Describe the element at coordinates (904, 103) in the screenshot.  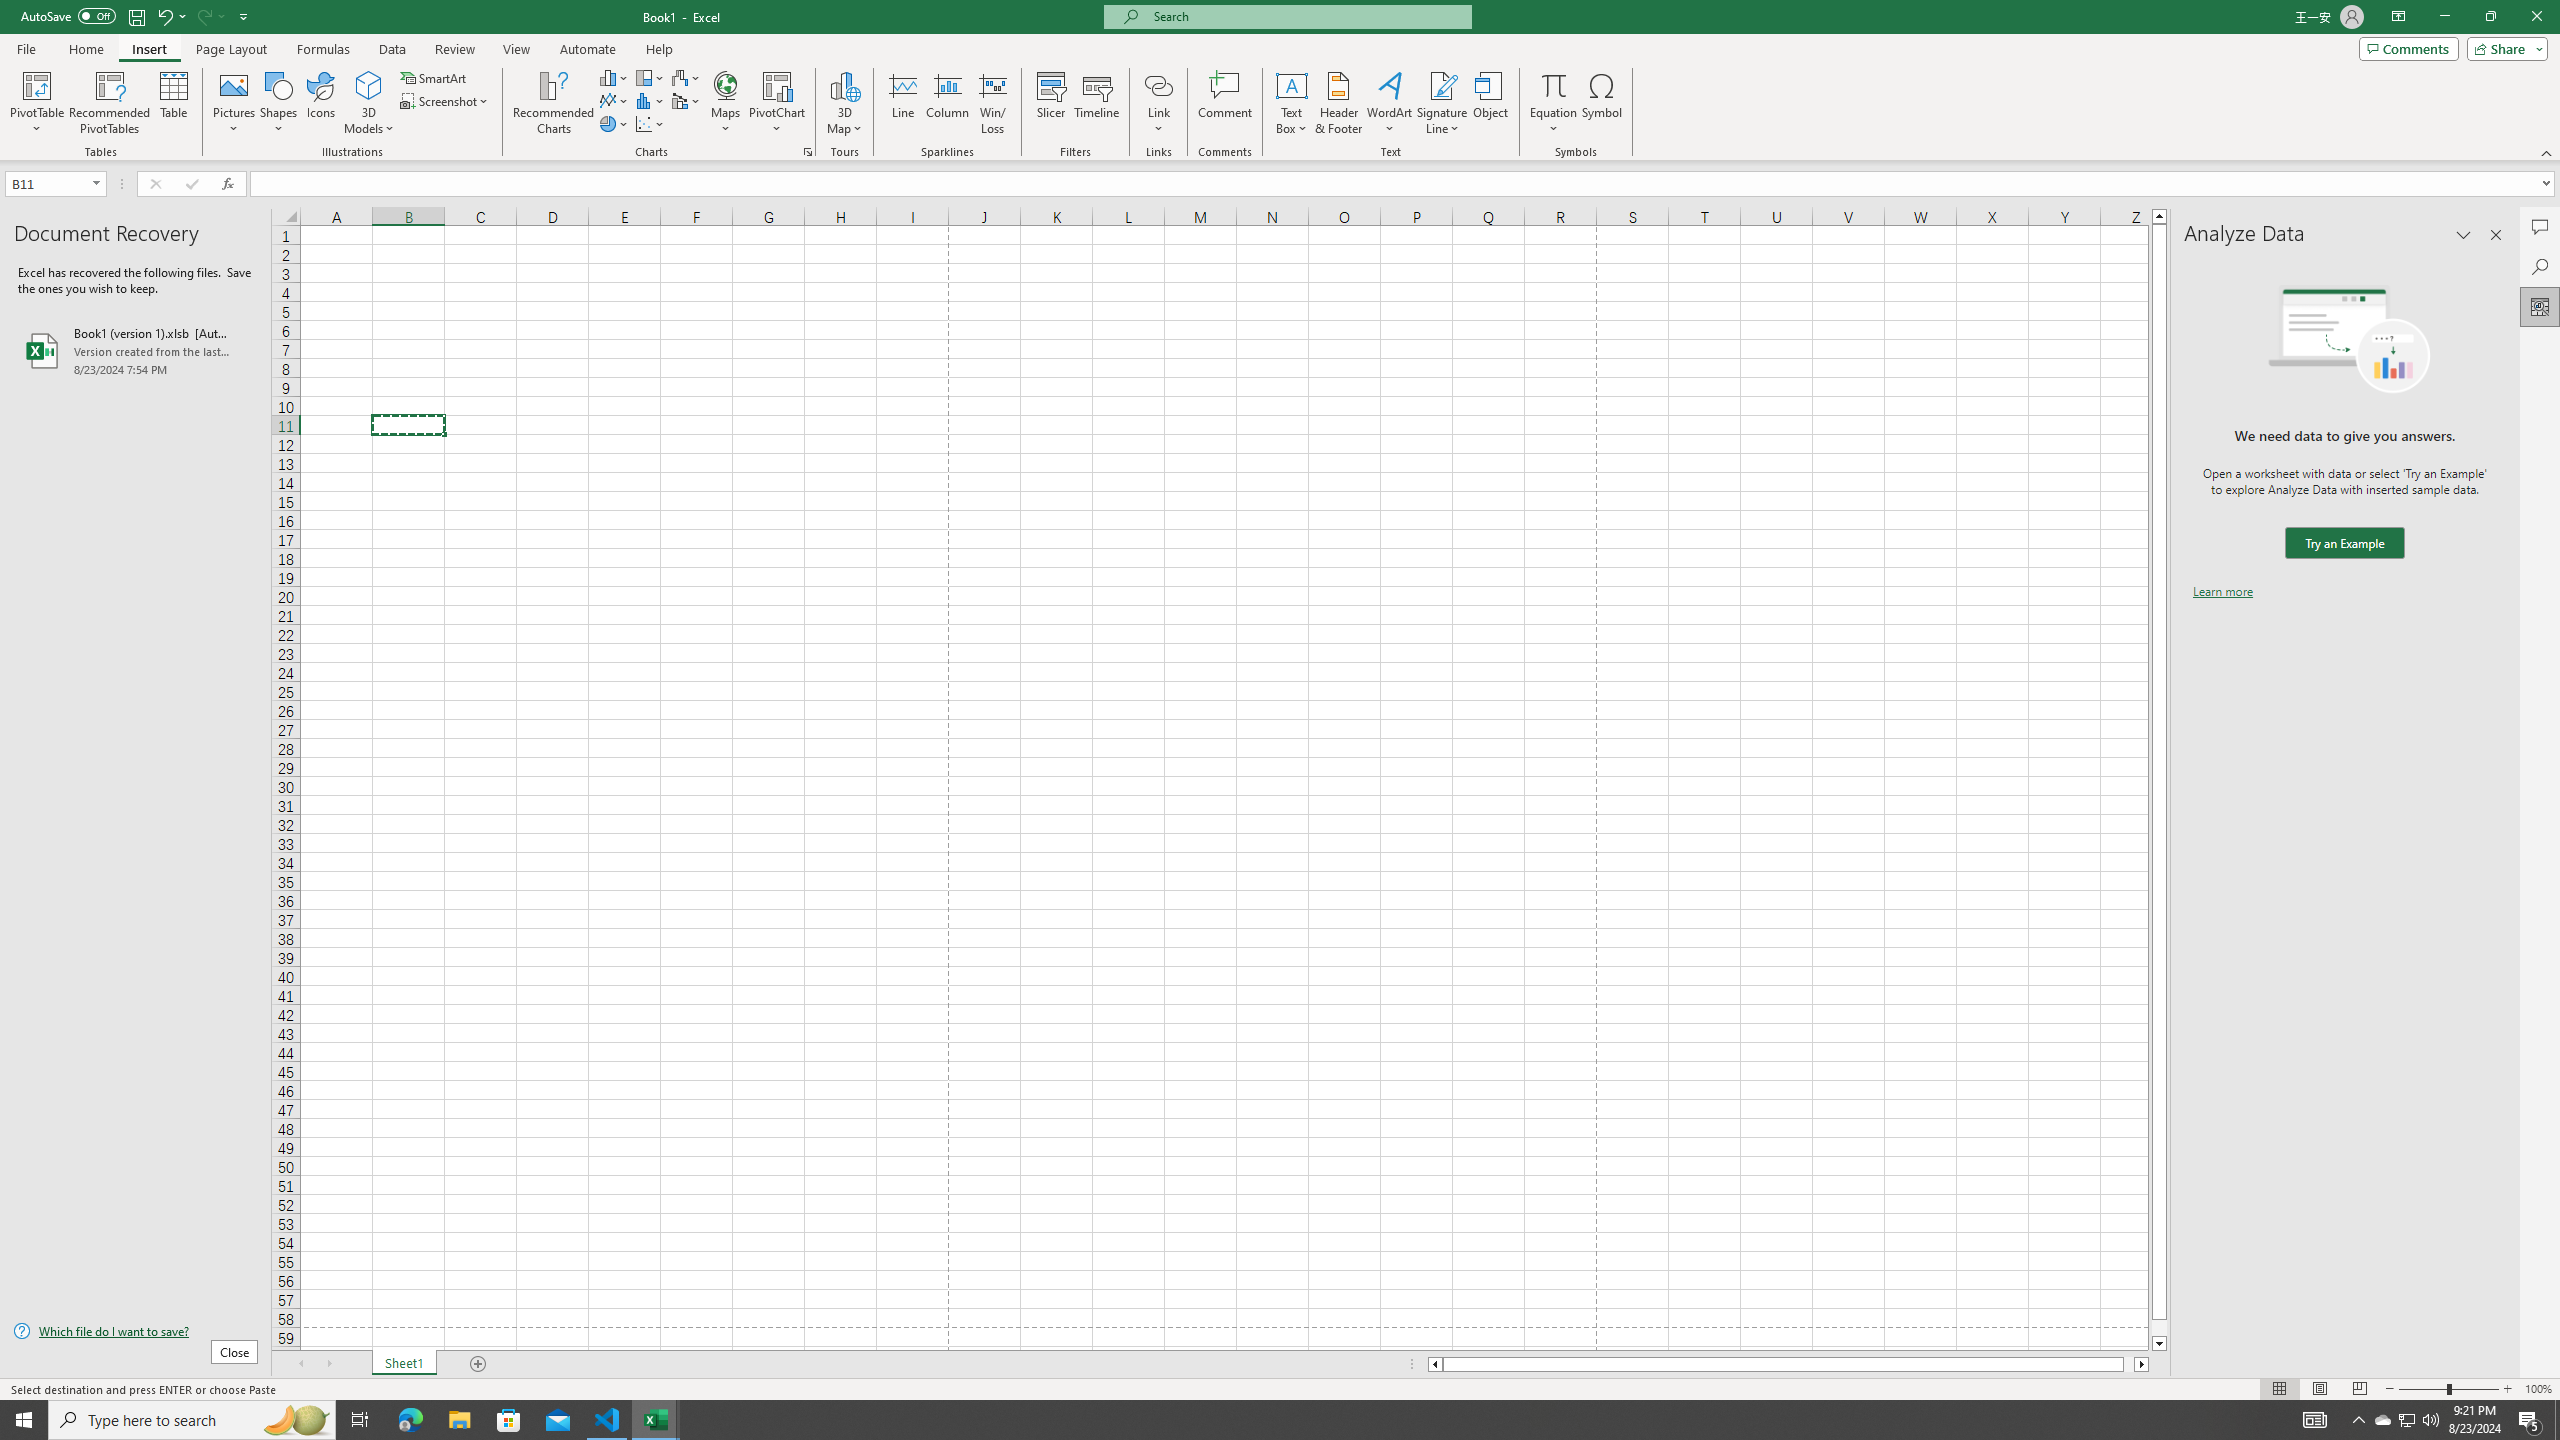
I see `Line` at that location.